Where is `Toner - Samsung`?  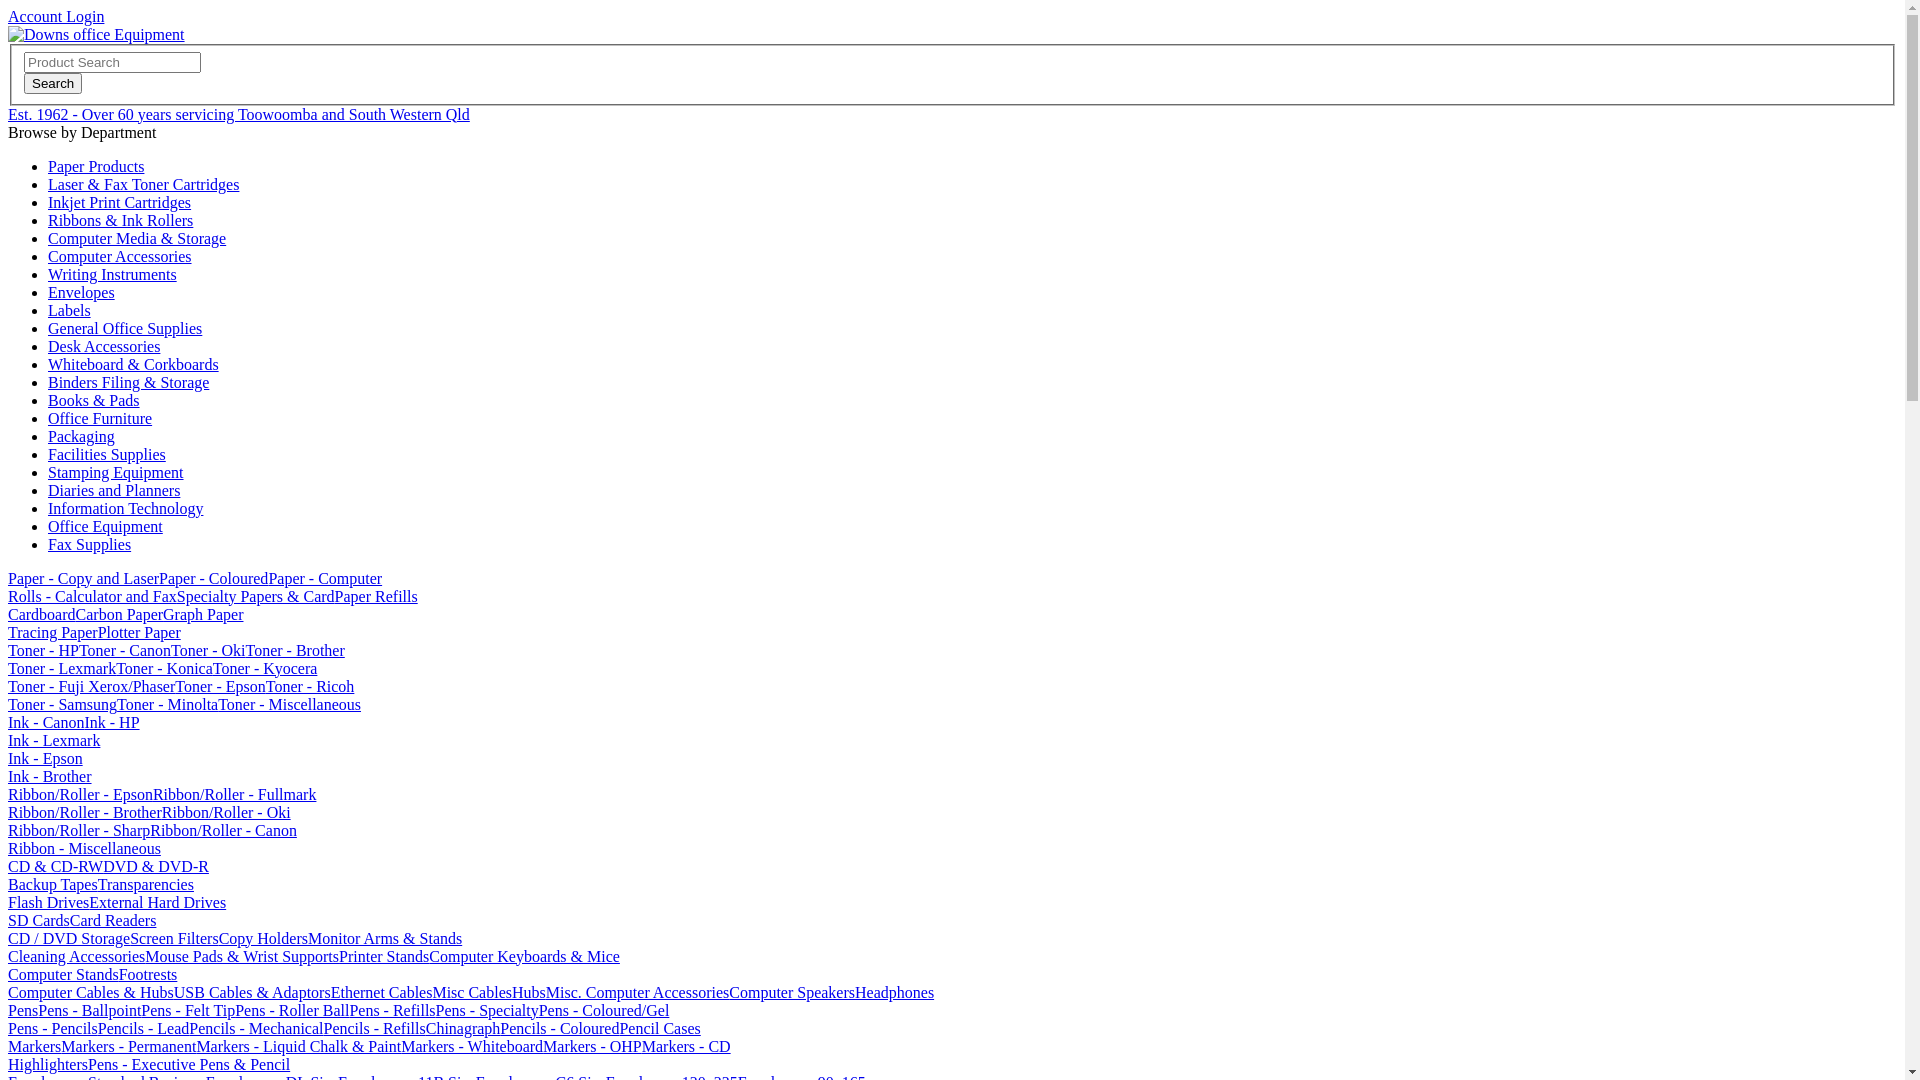 Toner - Samsung is located at coordinates (62, 704).